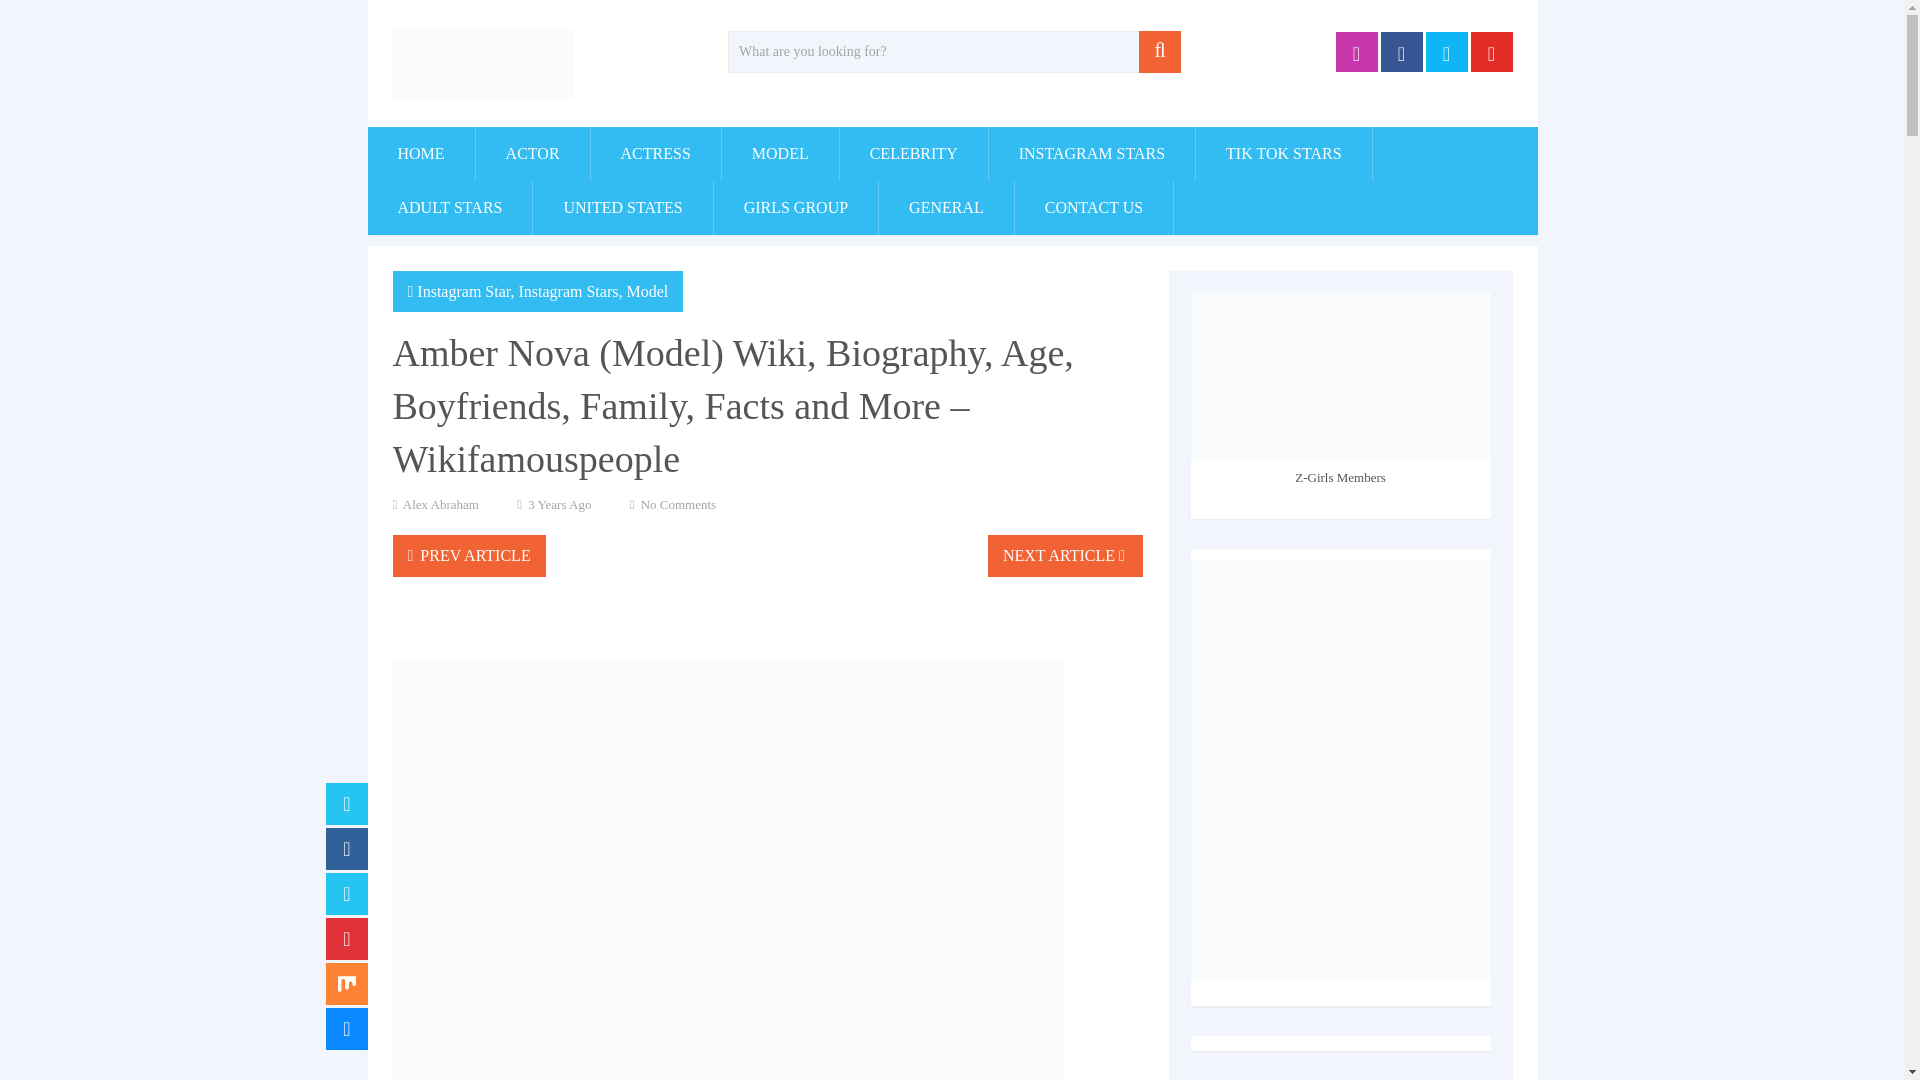 This screenshot has height=1080, width=1920. Describe the element at coordinates (678, 504) in the screenshot. I see `No Comments` at that location.